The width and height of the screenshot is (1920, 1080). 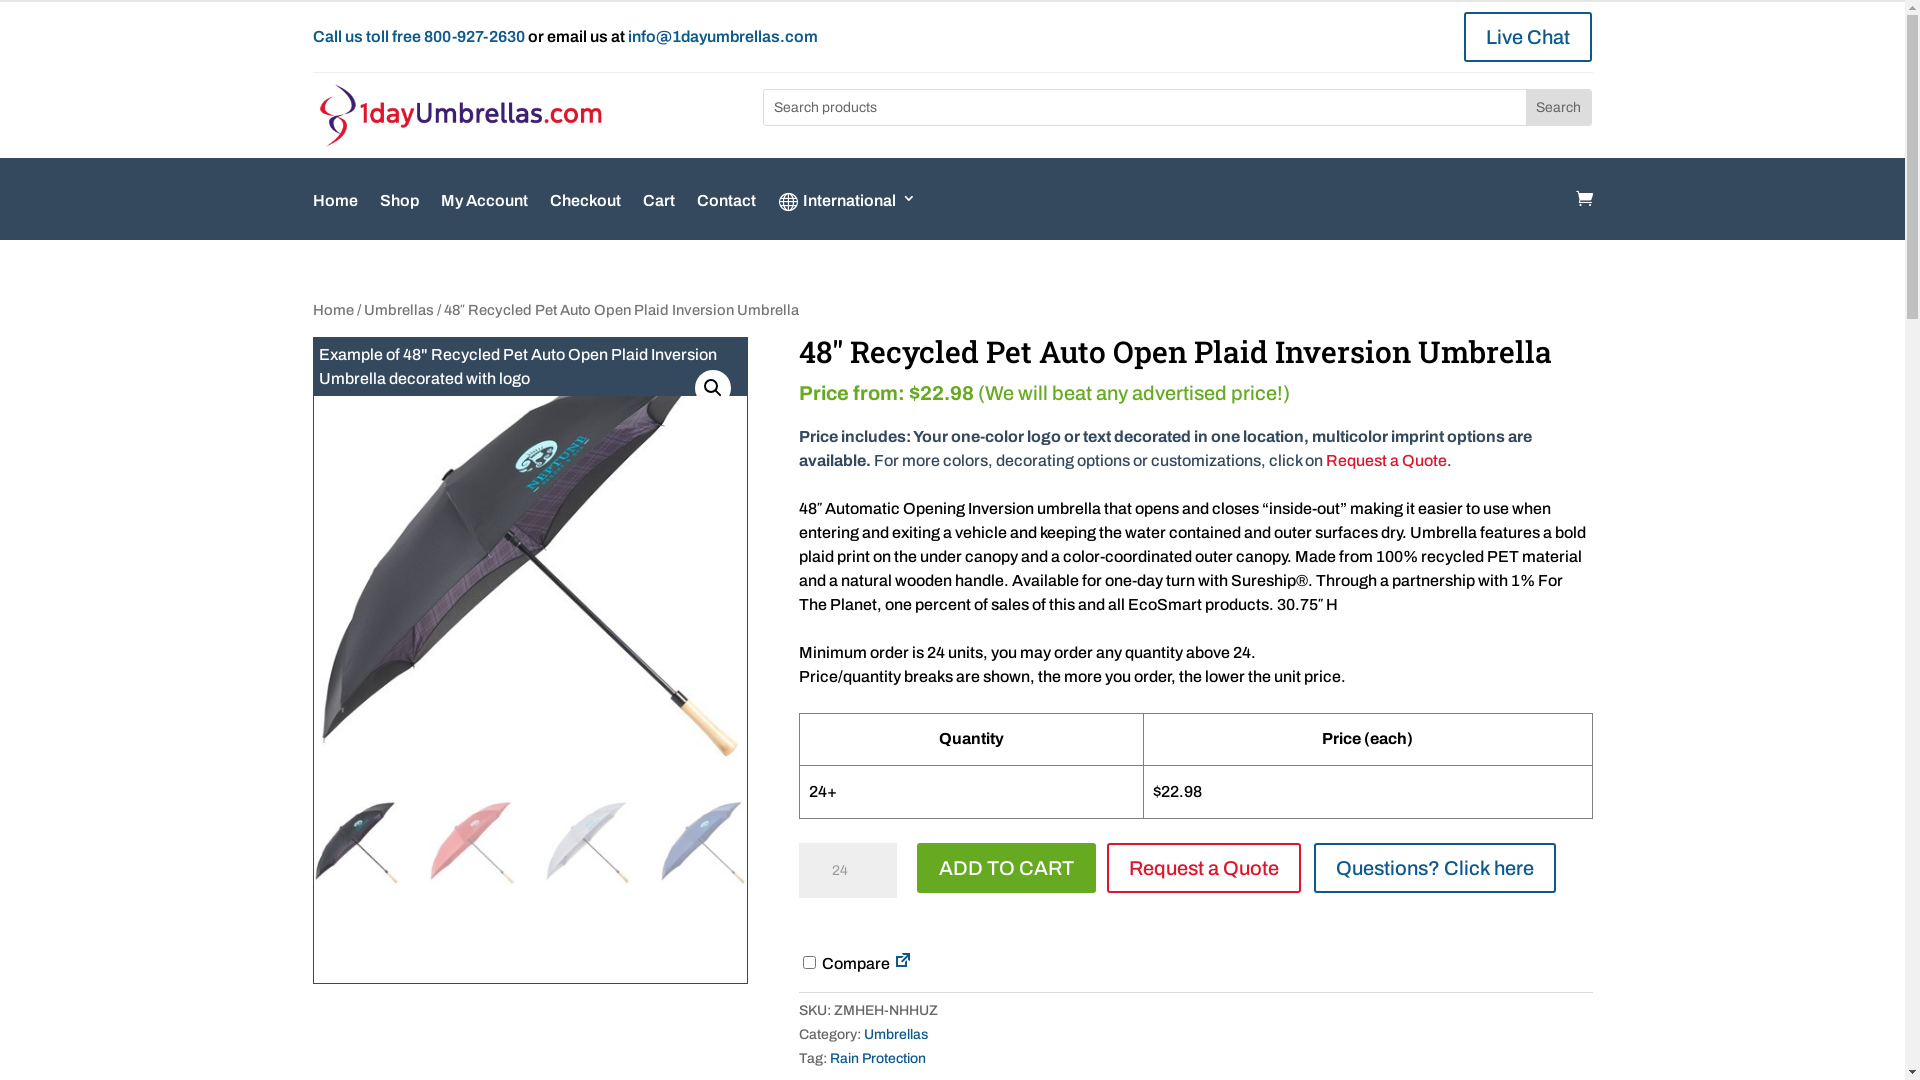 What do you see at coordinates (1204, 868) in the screenshot?
I see `Request a Quote` at bounding box center [1204, 868].